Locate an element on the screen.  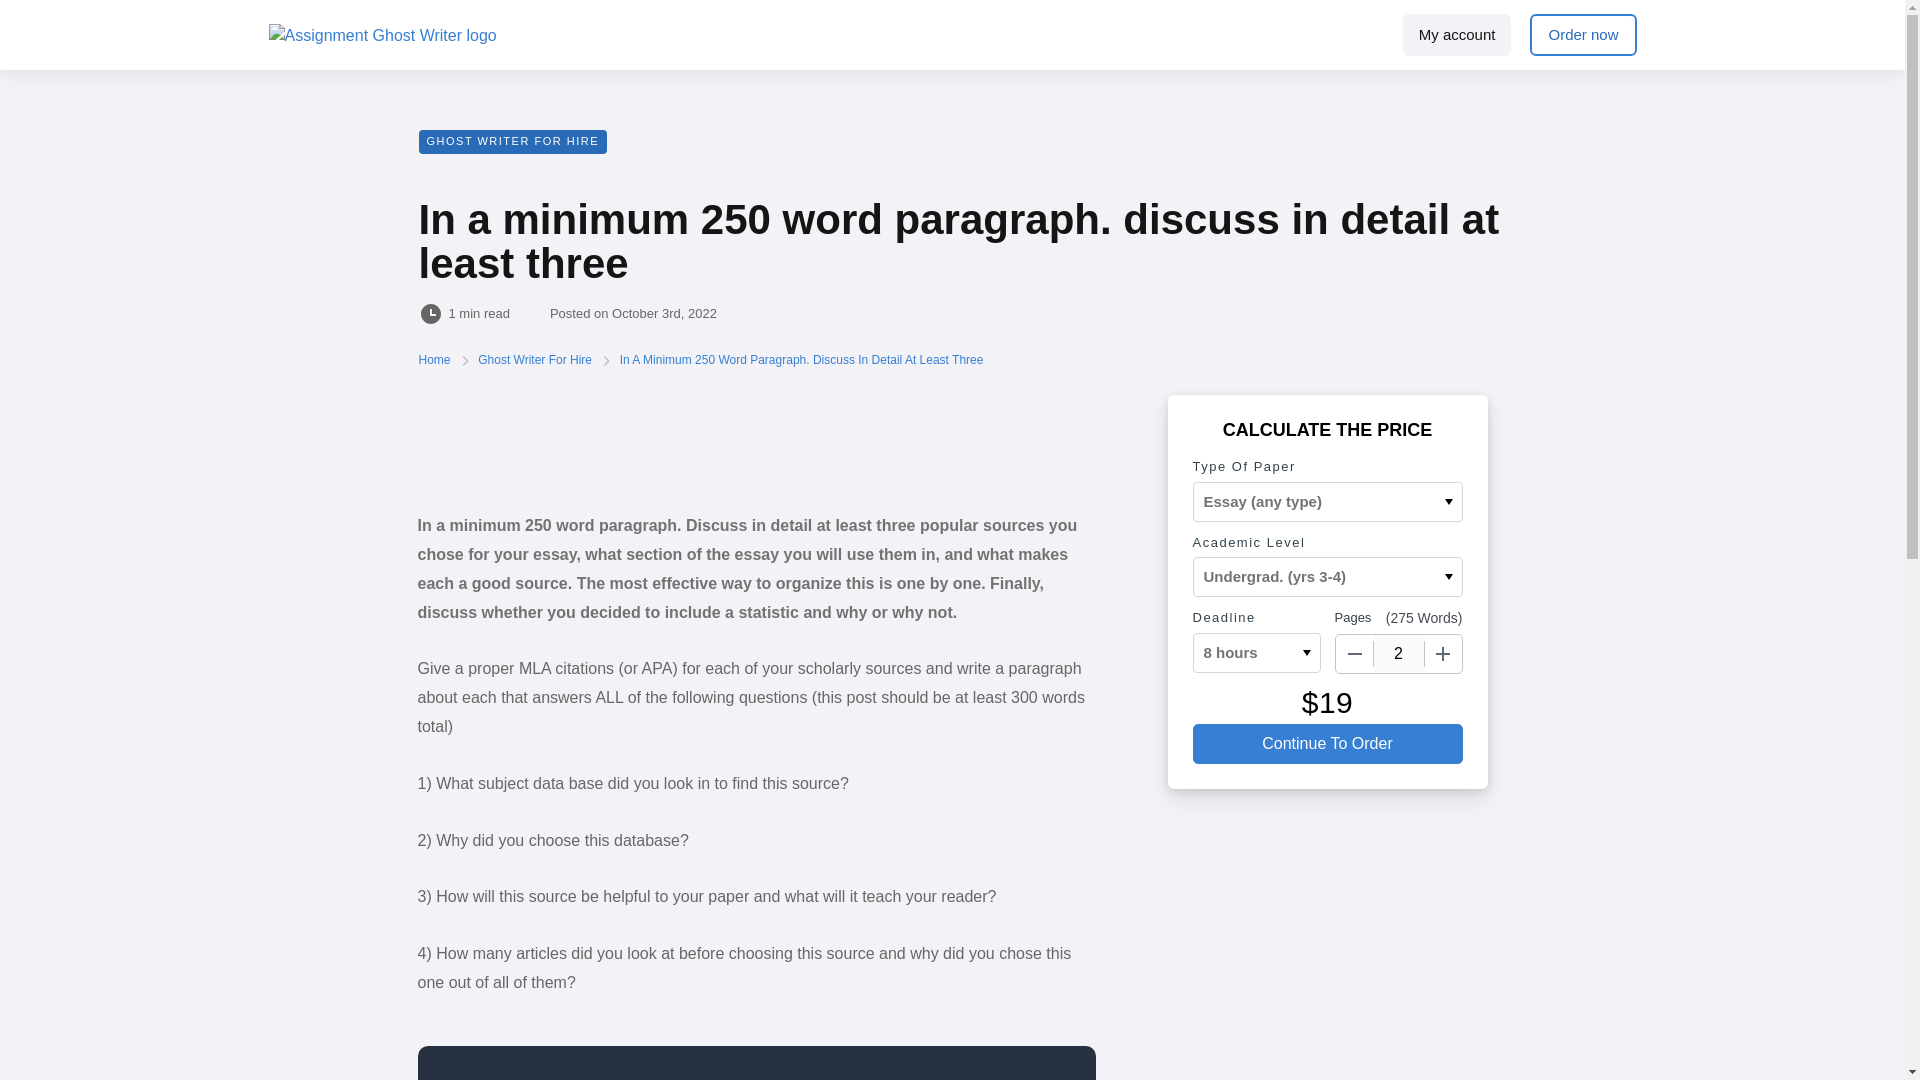
Continue to order is located at coordinates (1326, 743).